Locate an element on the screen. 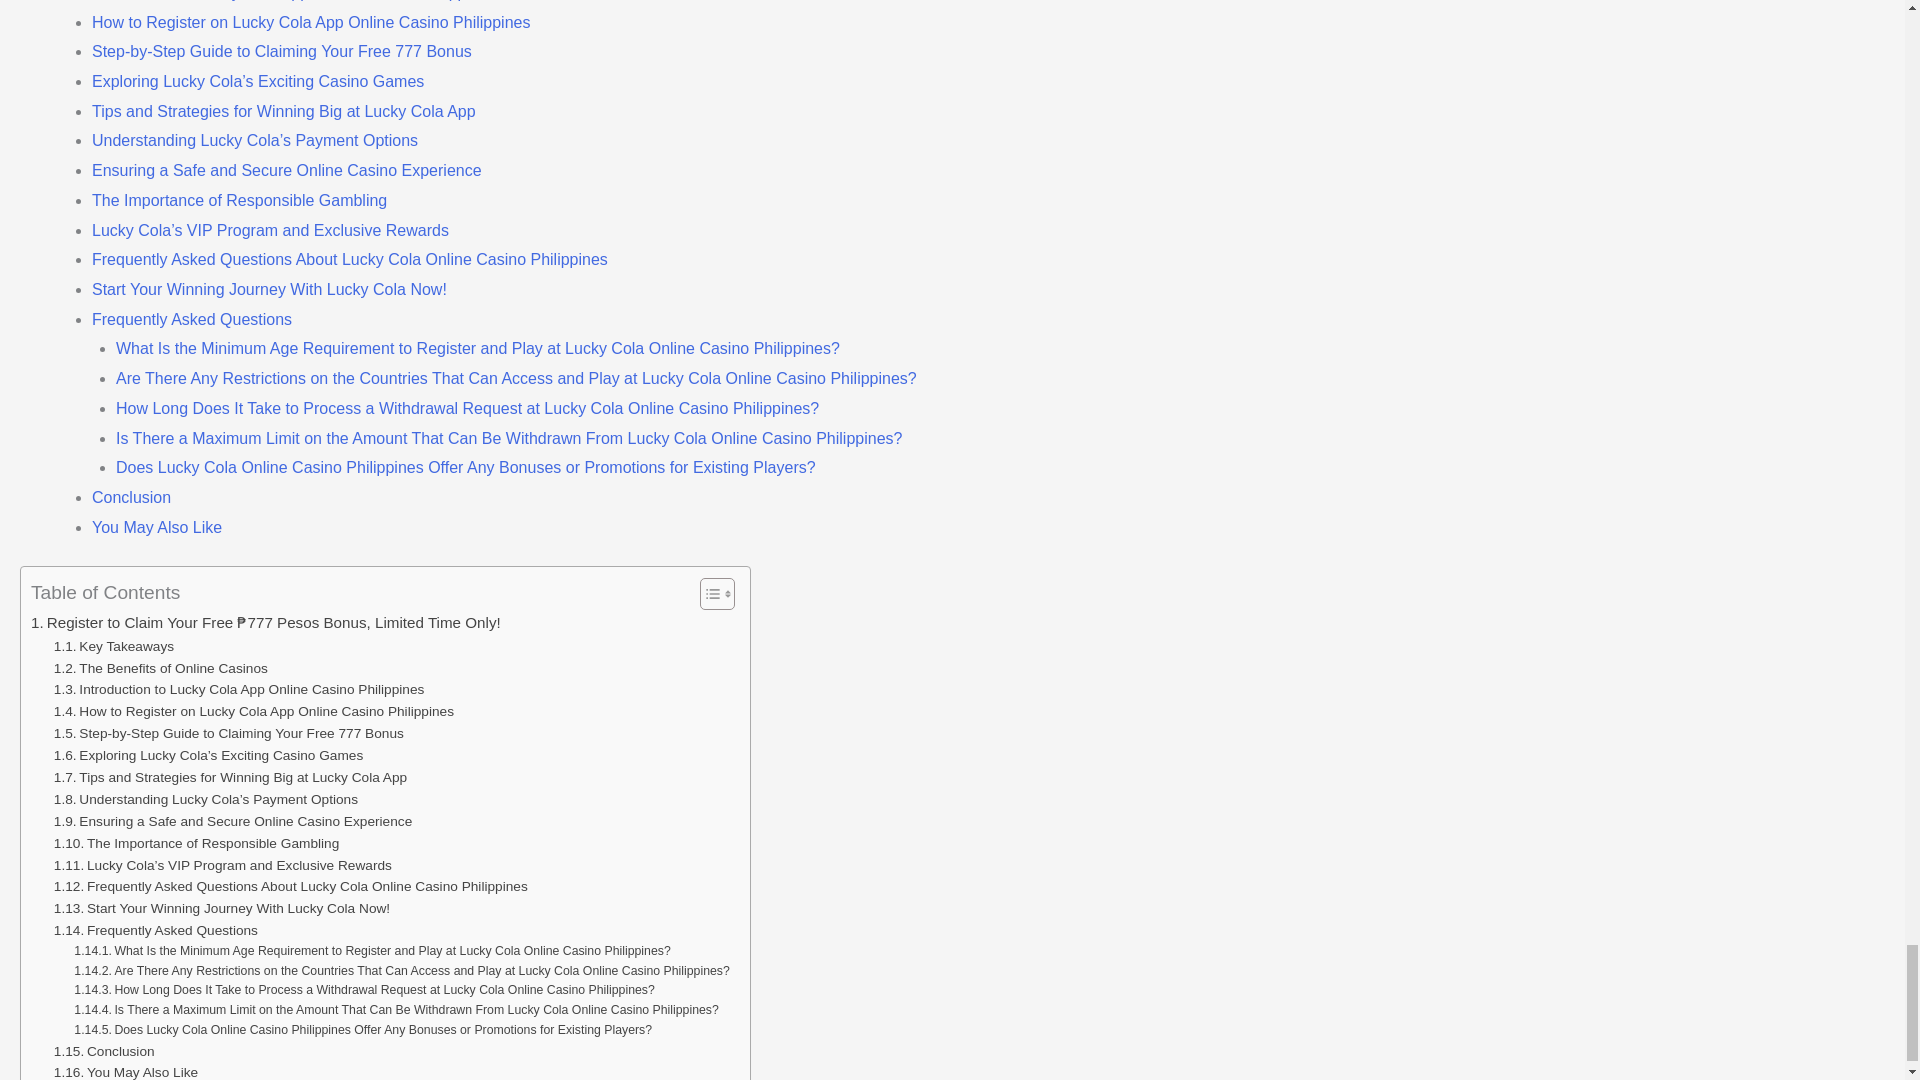  Key Takeaways is located at coordinates (114, 646).